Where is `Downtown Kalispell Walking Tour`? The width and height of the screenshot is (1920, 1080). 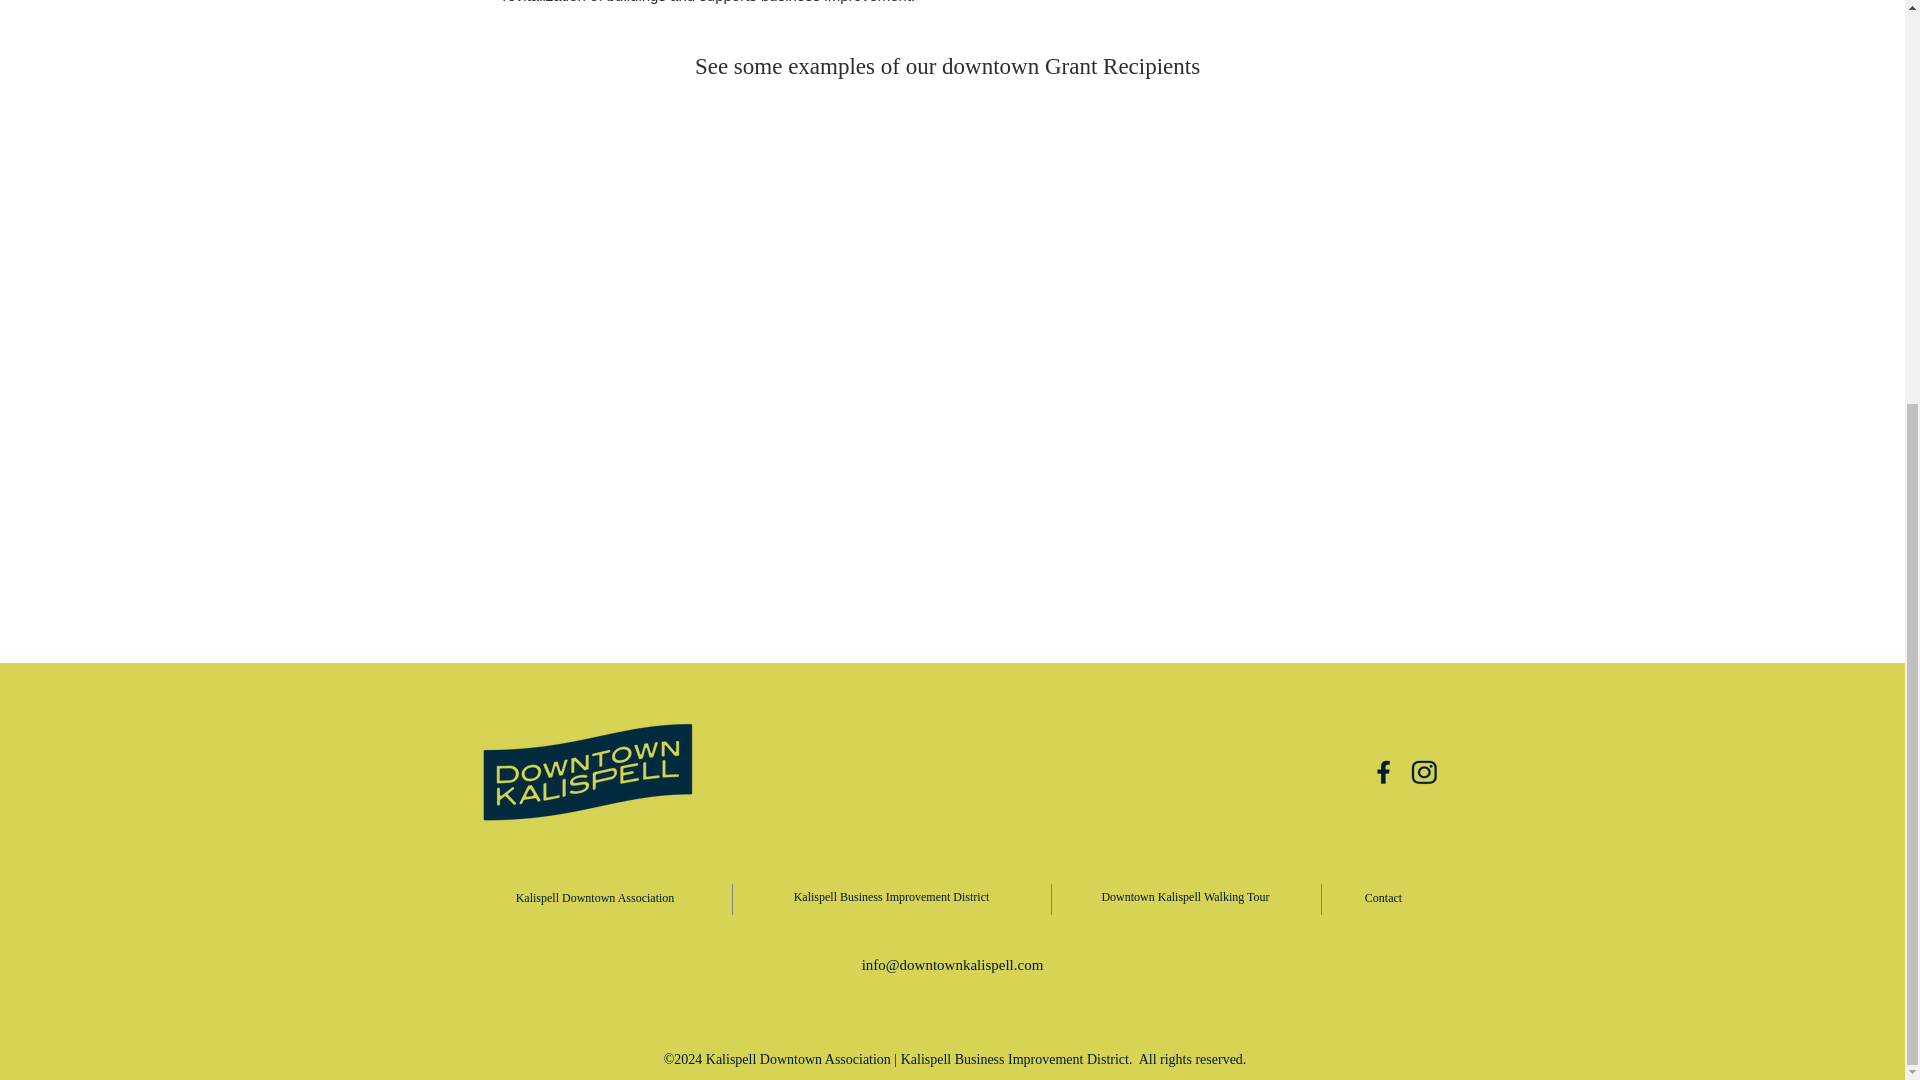
Downtown Kalispell Walking Tour is located at coordinates (1184, 896).